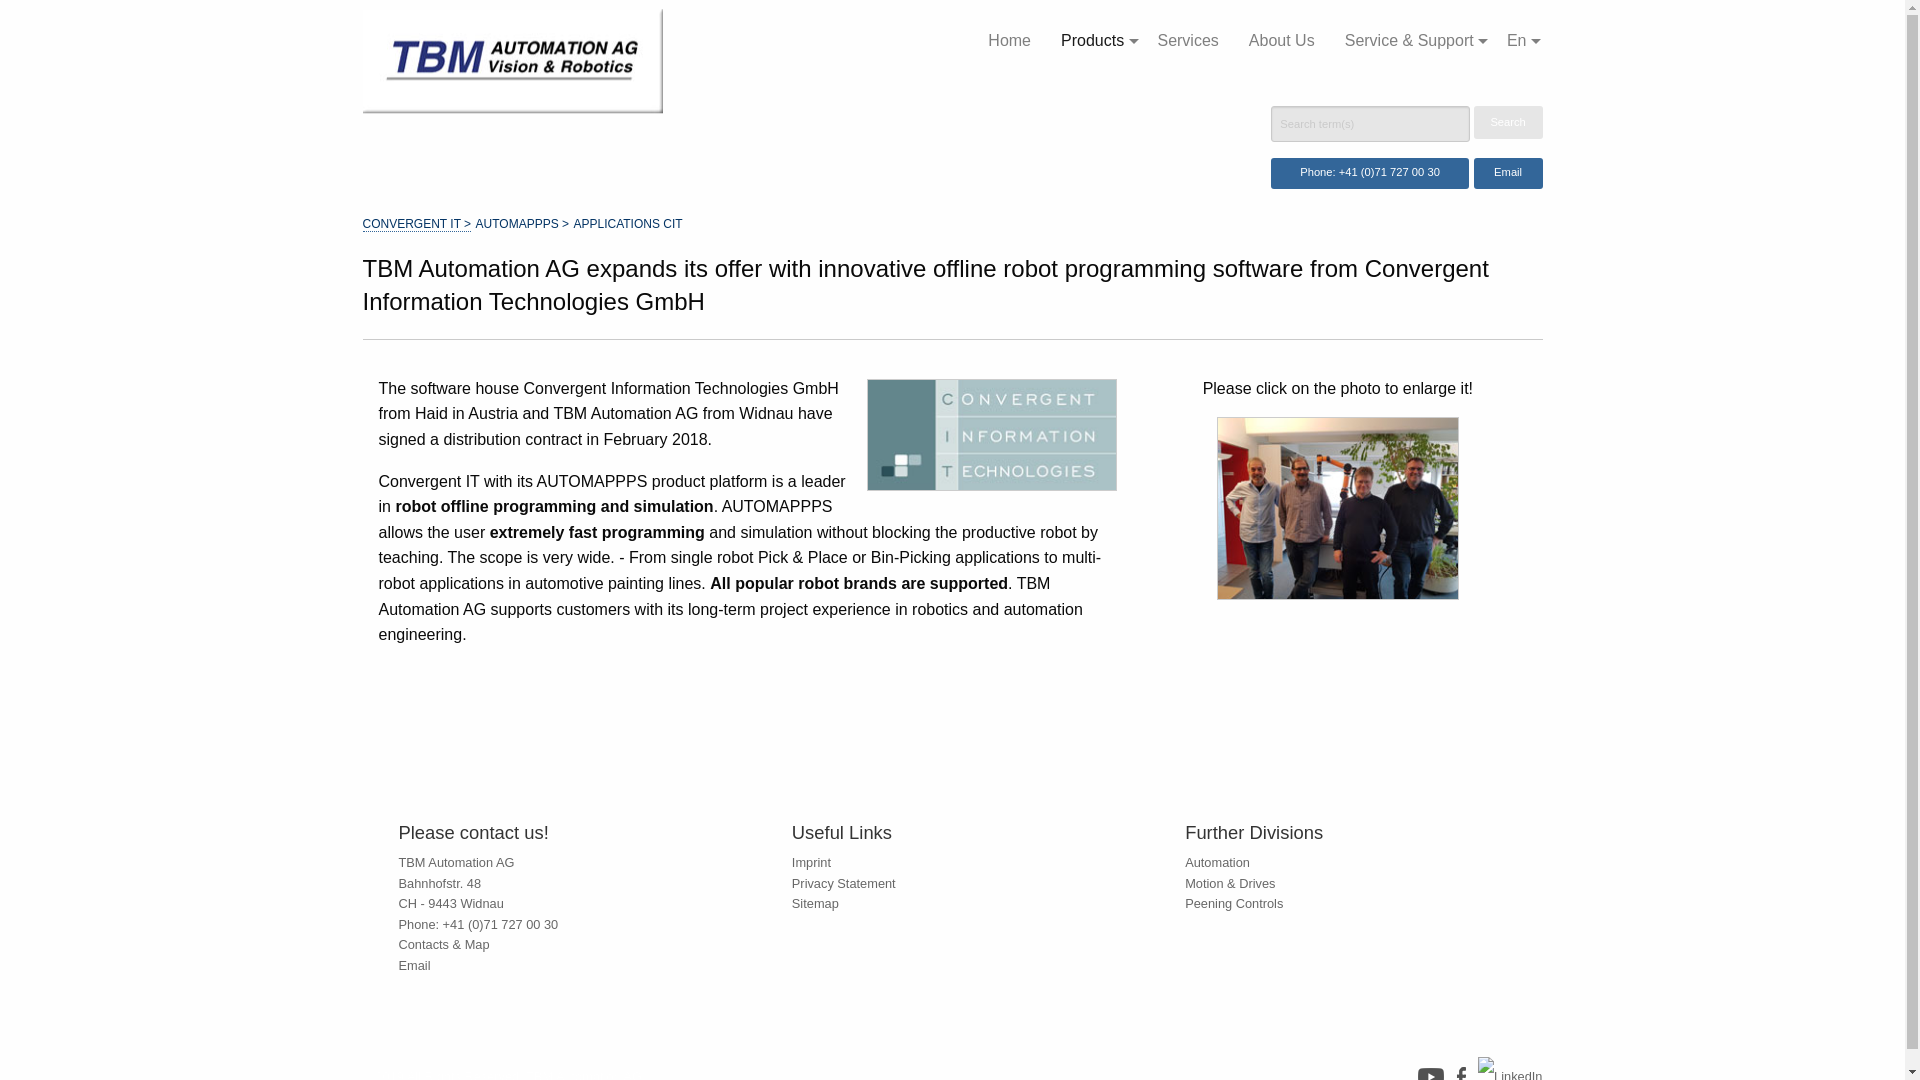 Image resolution: width=1920 pixels, height=1080 pixels. I want to click on Home, so click(1010, 40).